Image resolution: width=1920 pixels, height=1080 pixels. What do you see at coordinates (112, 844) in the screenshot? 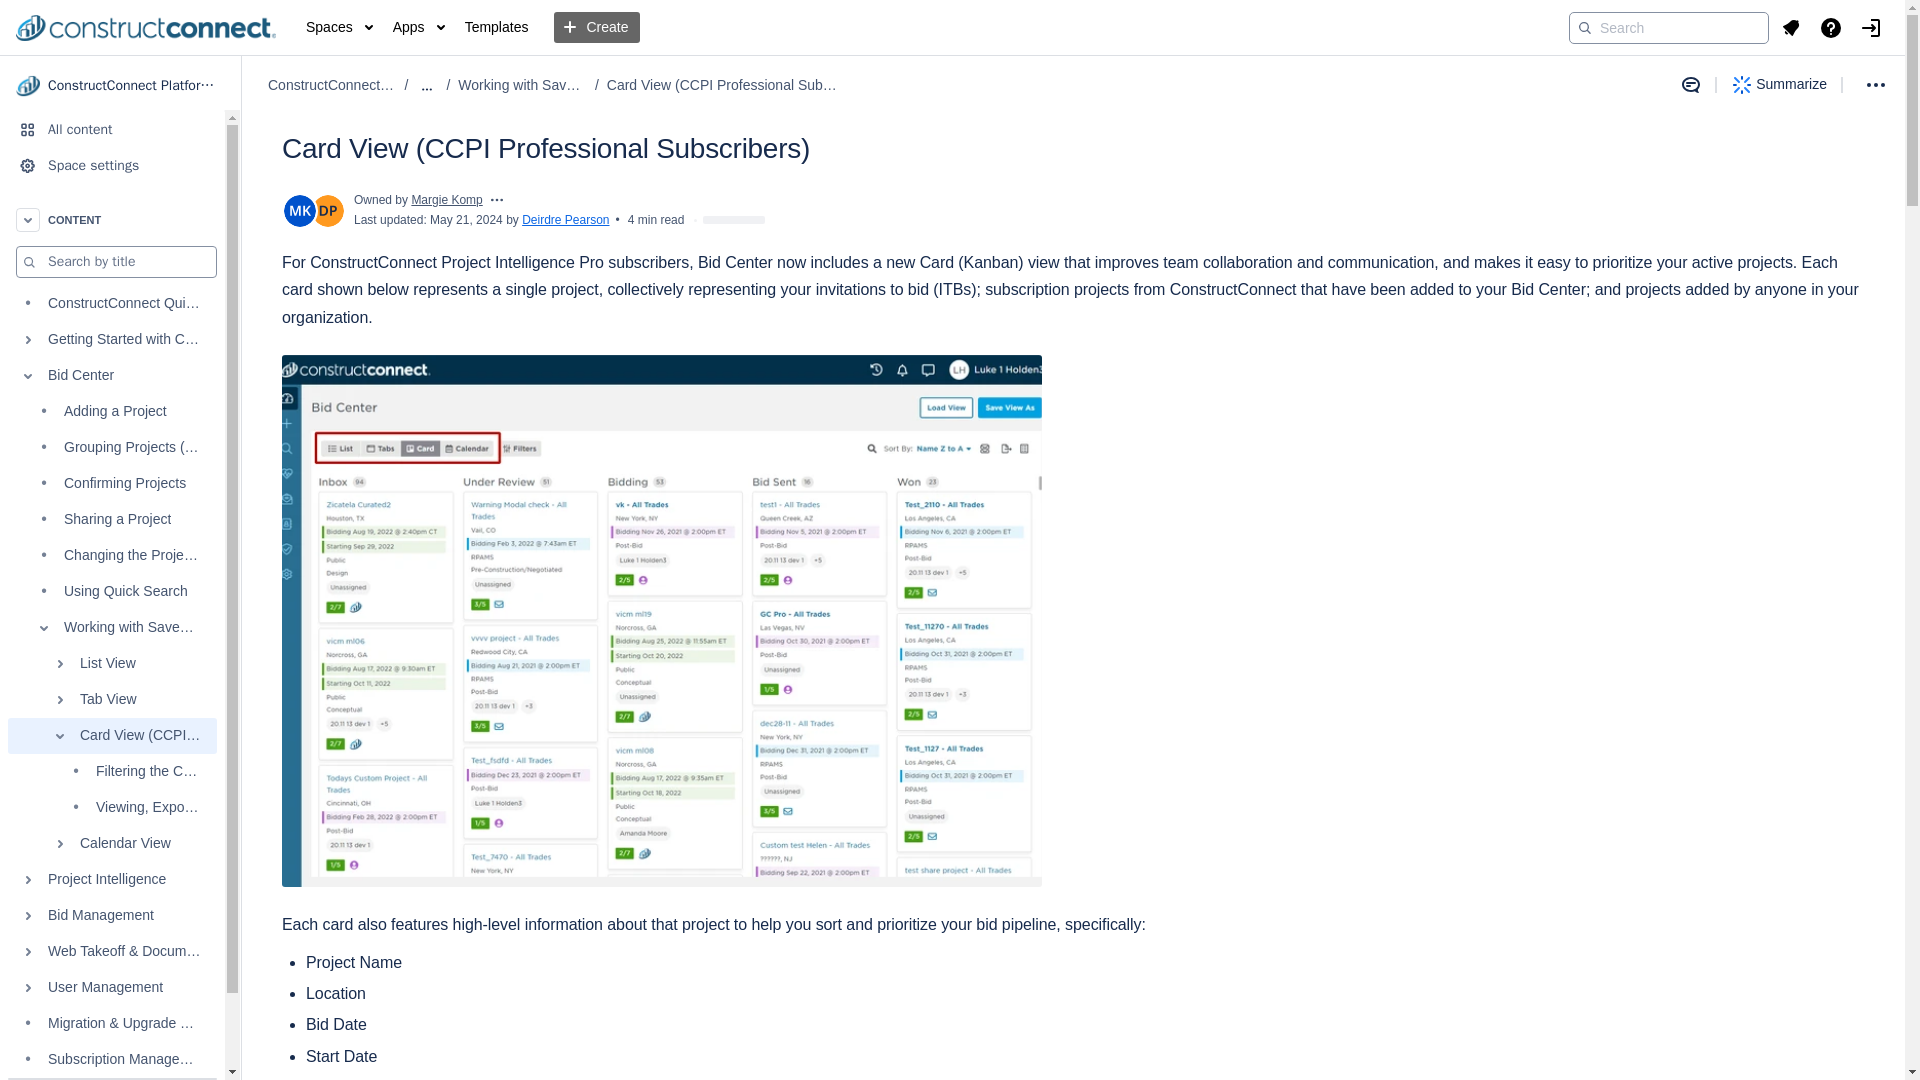
I see `Calendar View` at bounding box center [112, 844].